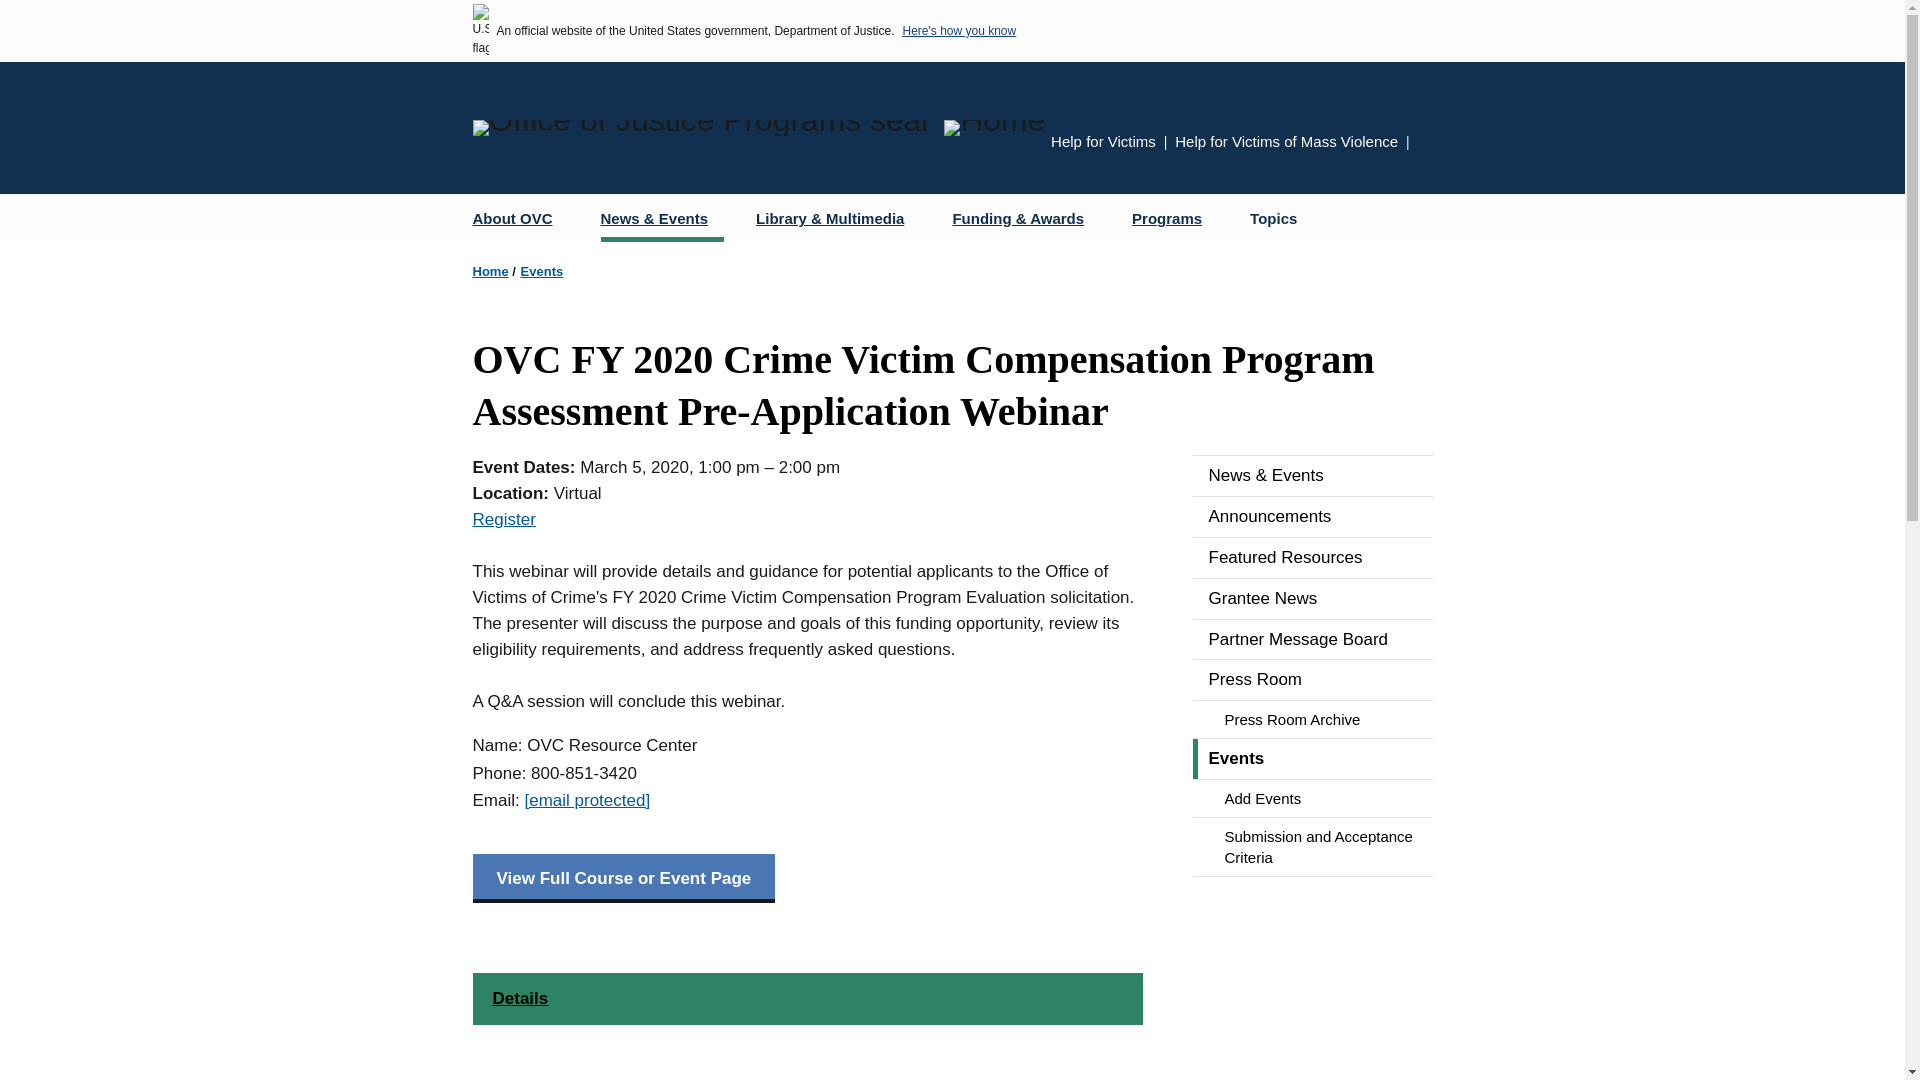 Image resolution: width=1920 pixels, height=1080 pixels. Describe the element at coordinates (1102, 141) in the screenshot. I see `Help for Victims` at that location.